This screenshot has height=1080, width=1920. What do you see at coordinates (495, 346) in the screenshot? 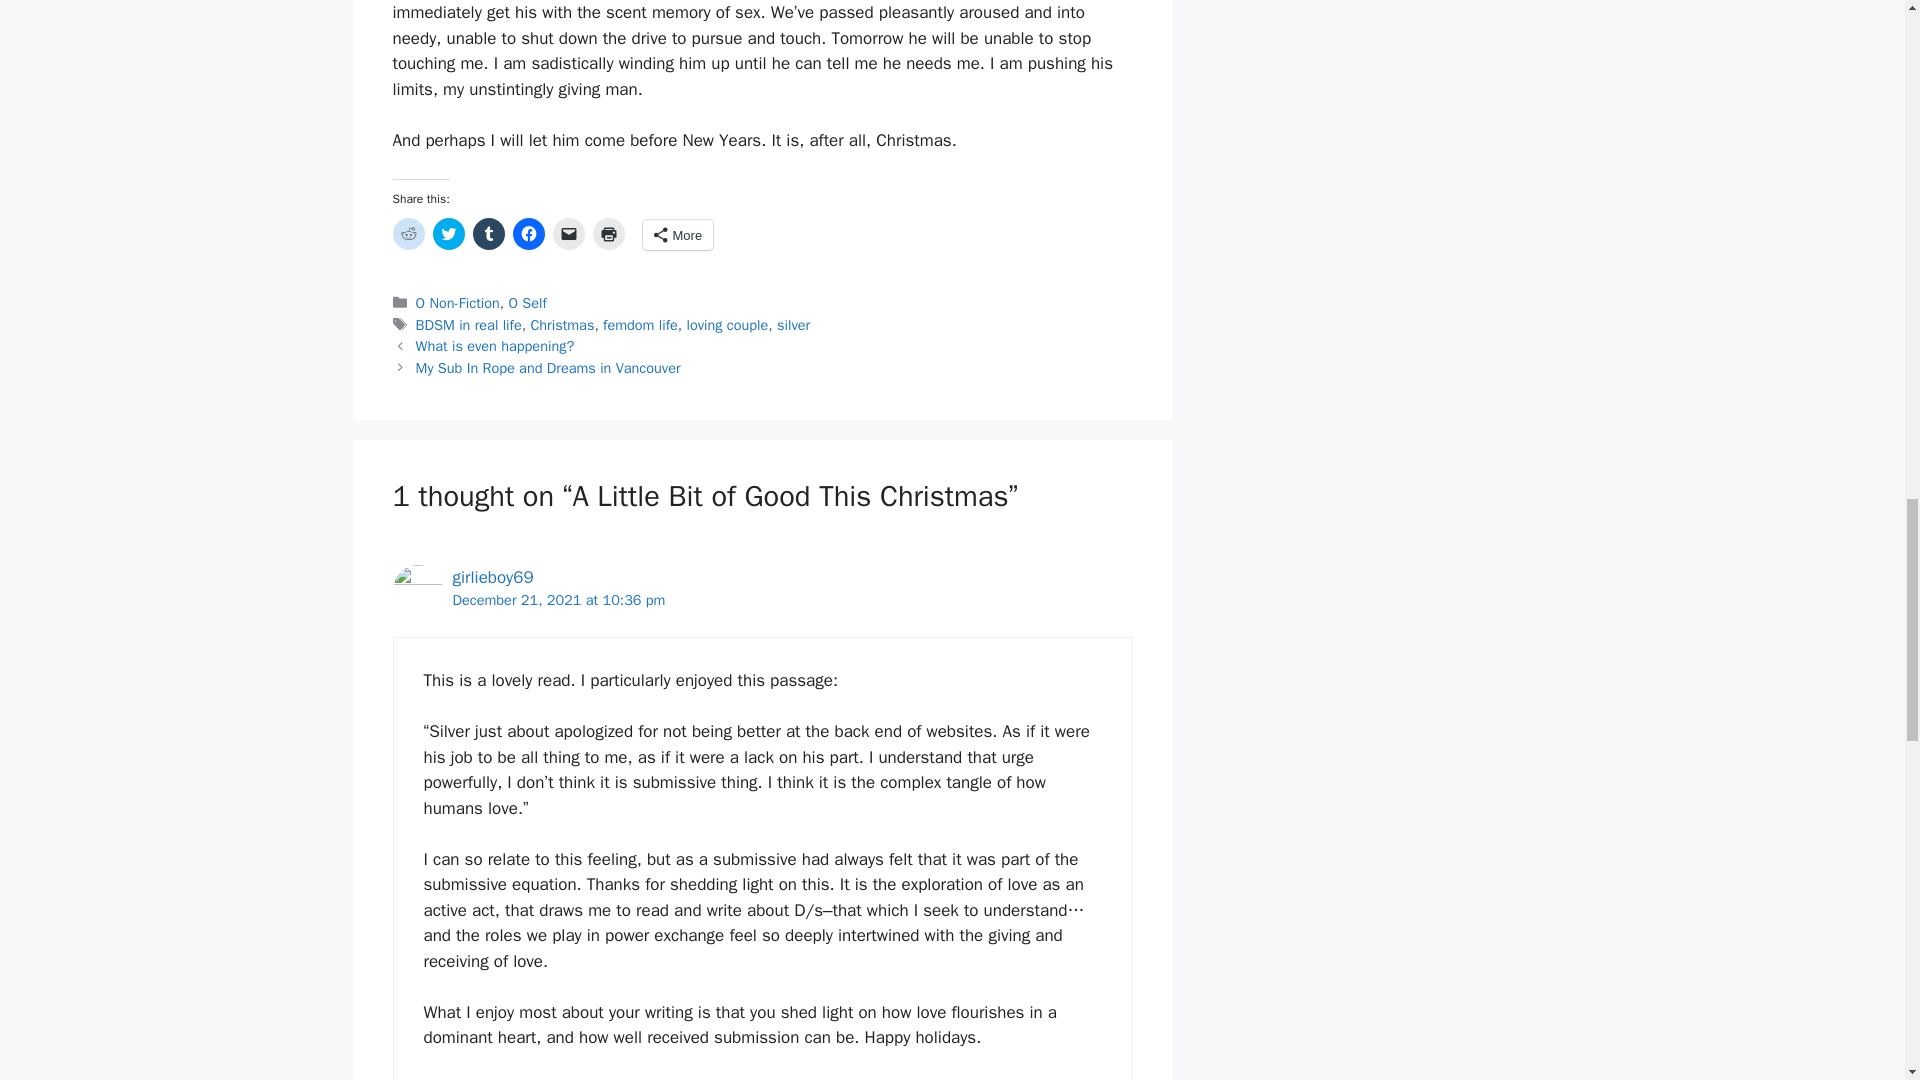
I see `What is even happening?` at bounding box center [495, 346].